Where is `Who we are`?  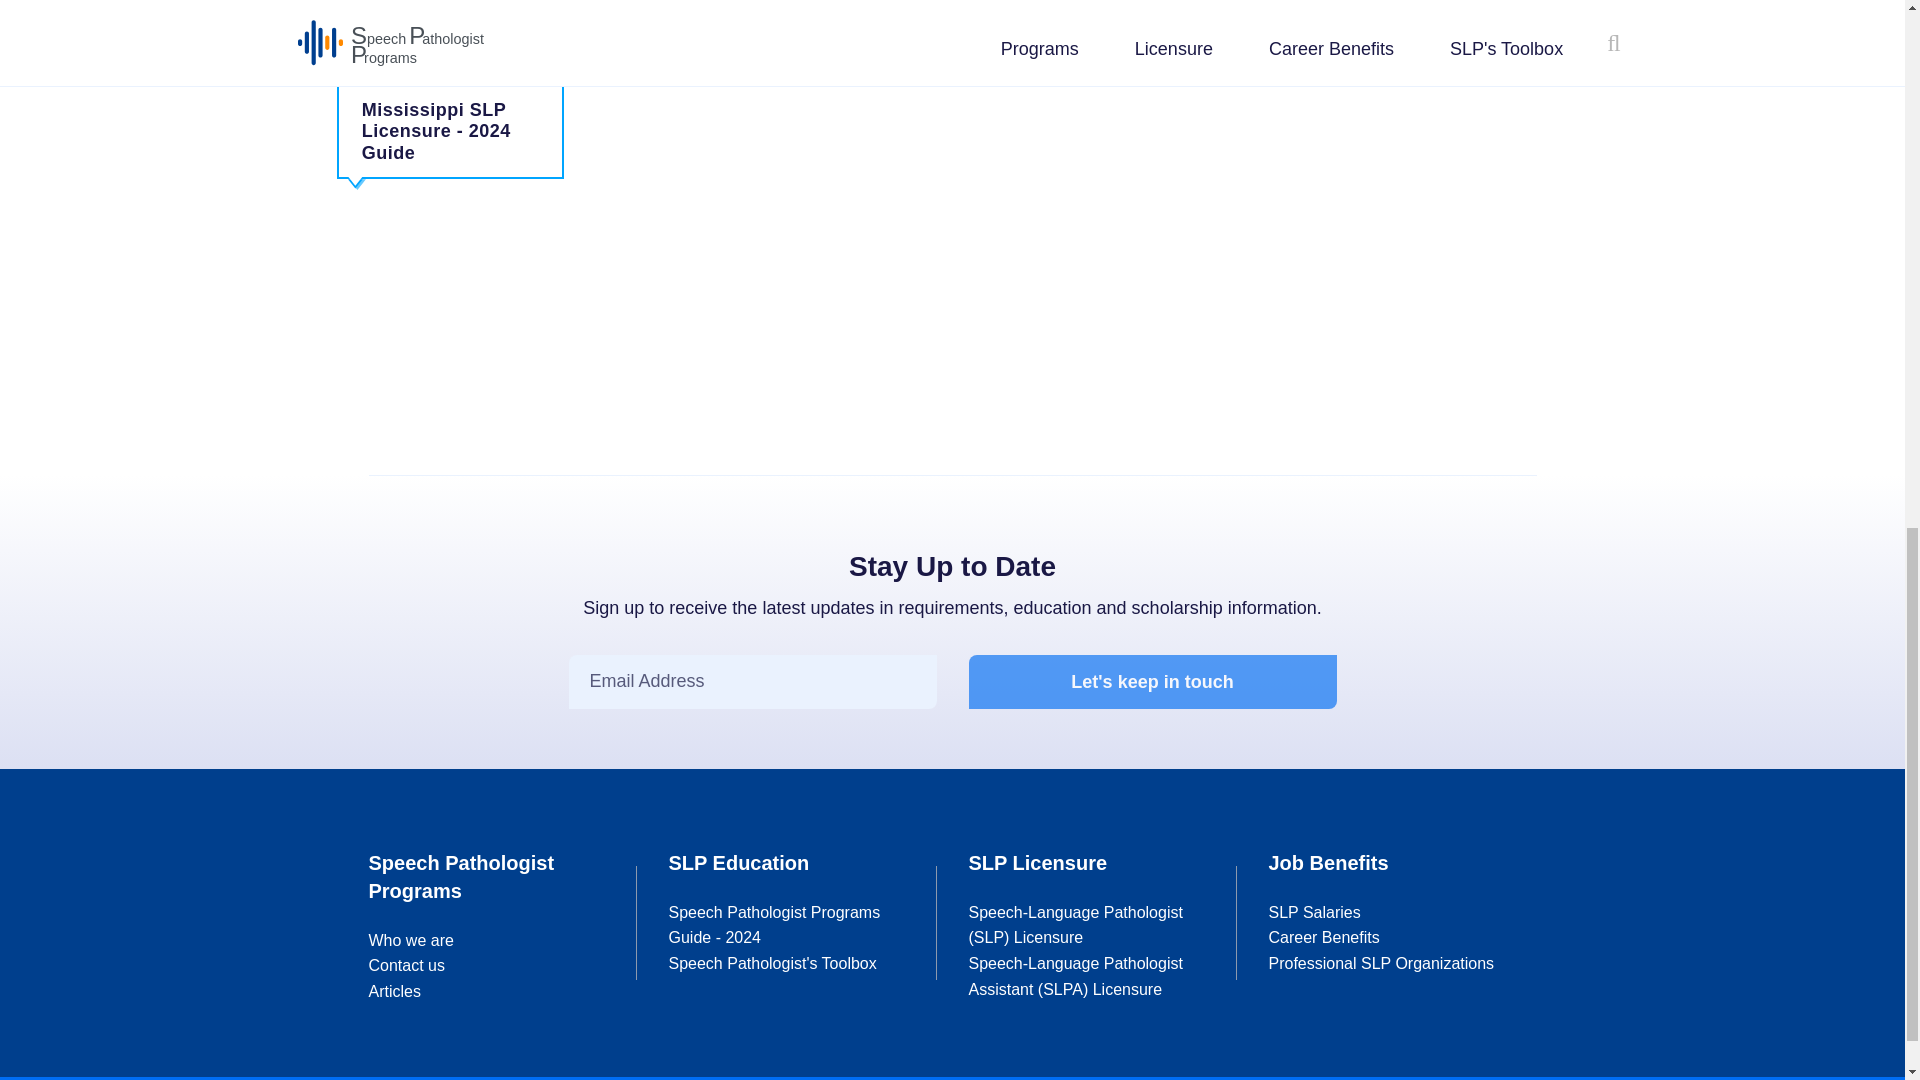 Who we are is located at coordinates (410, 940).